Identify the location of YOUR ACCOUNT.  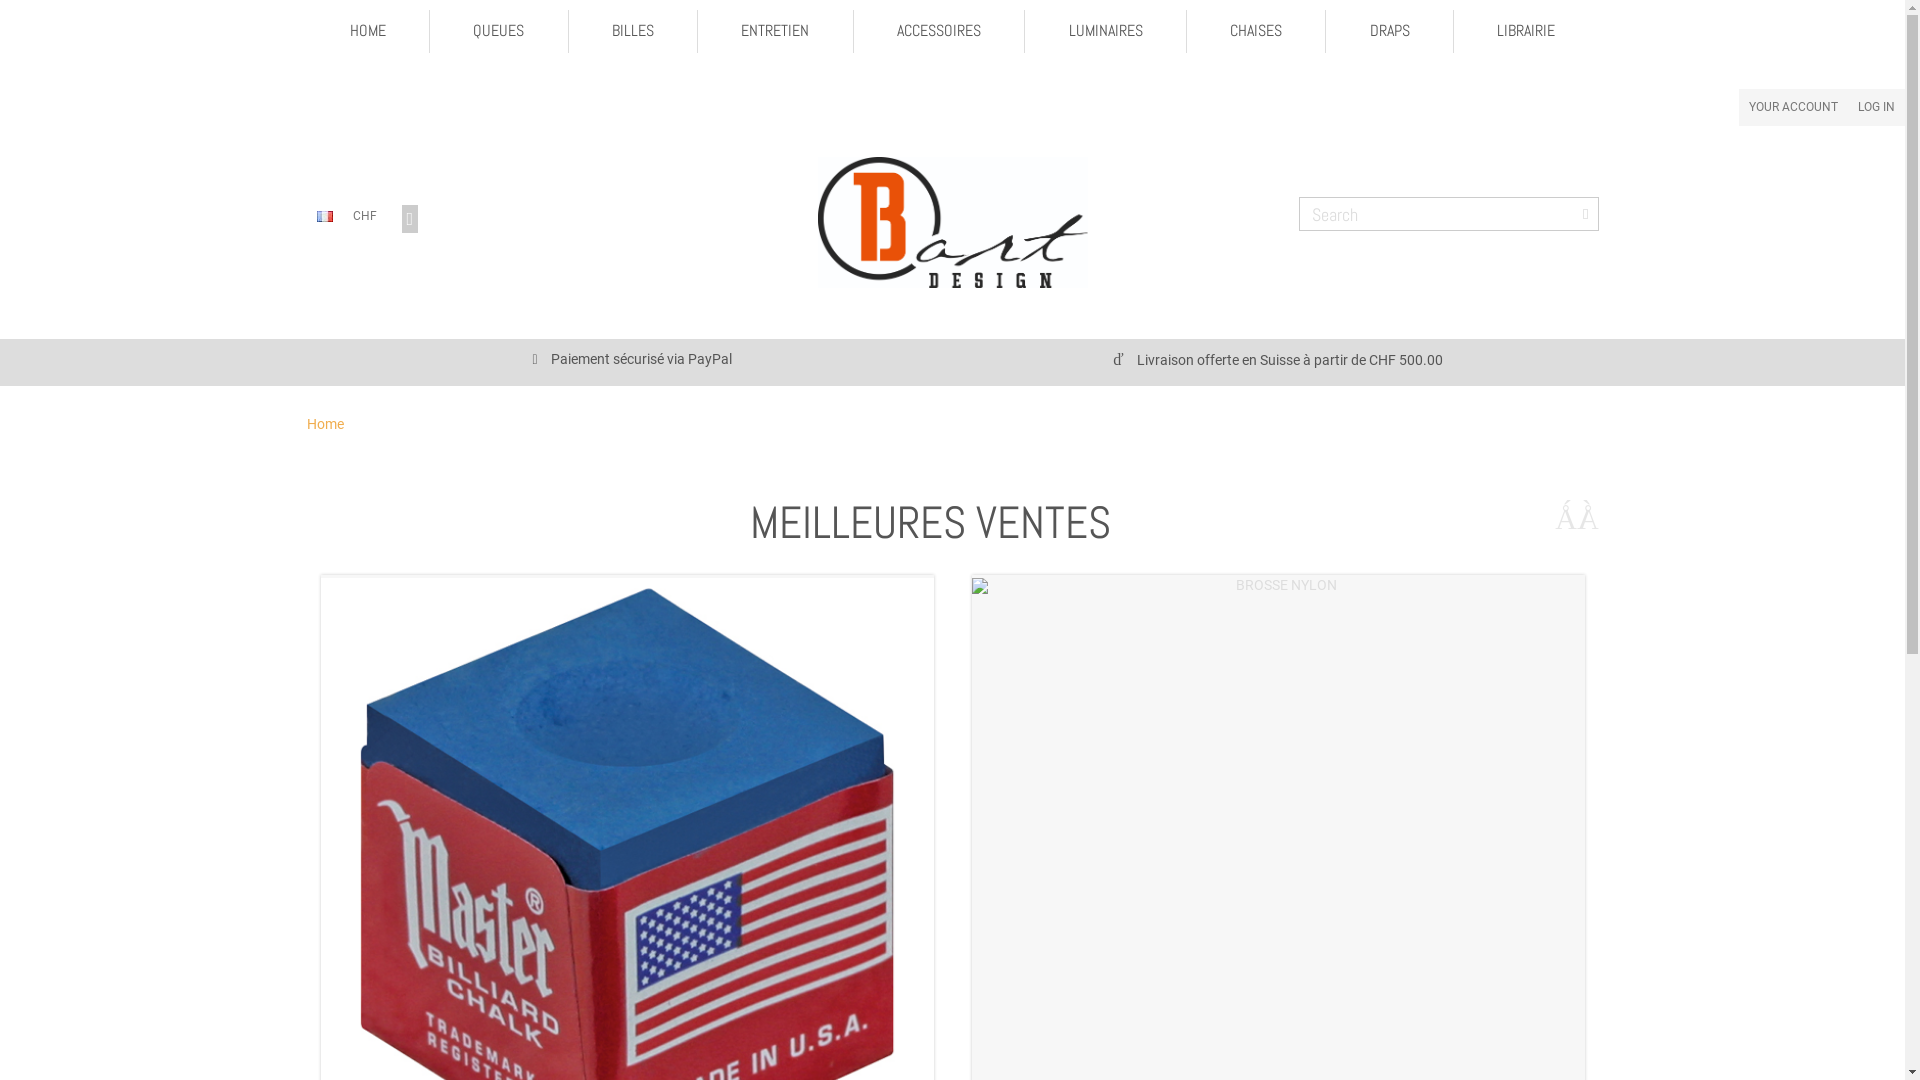
(1794, 108).